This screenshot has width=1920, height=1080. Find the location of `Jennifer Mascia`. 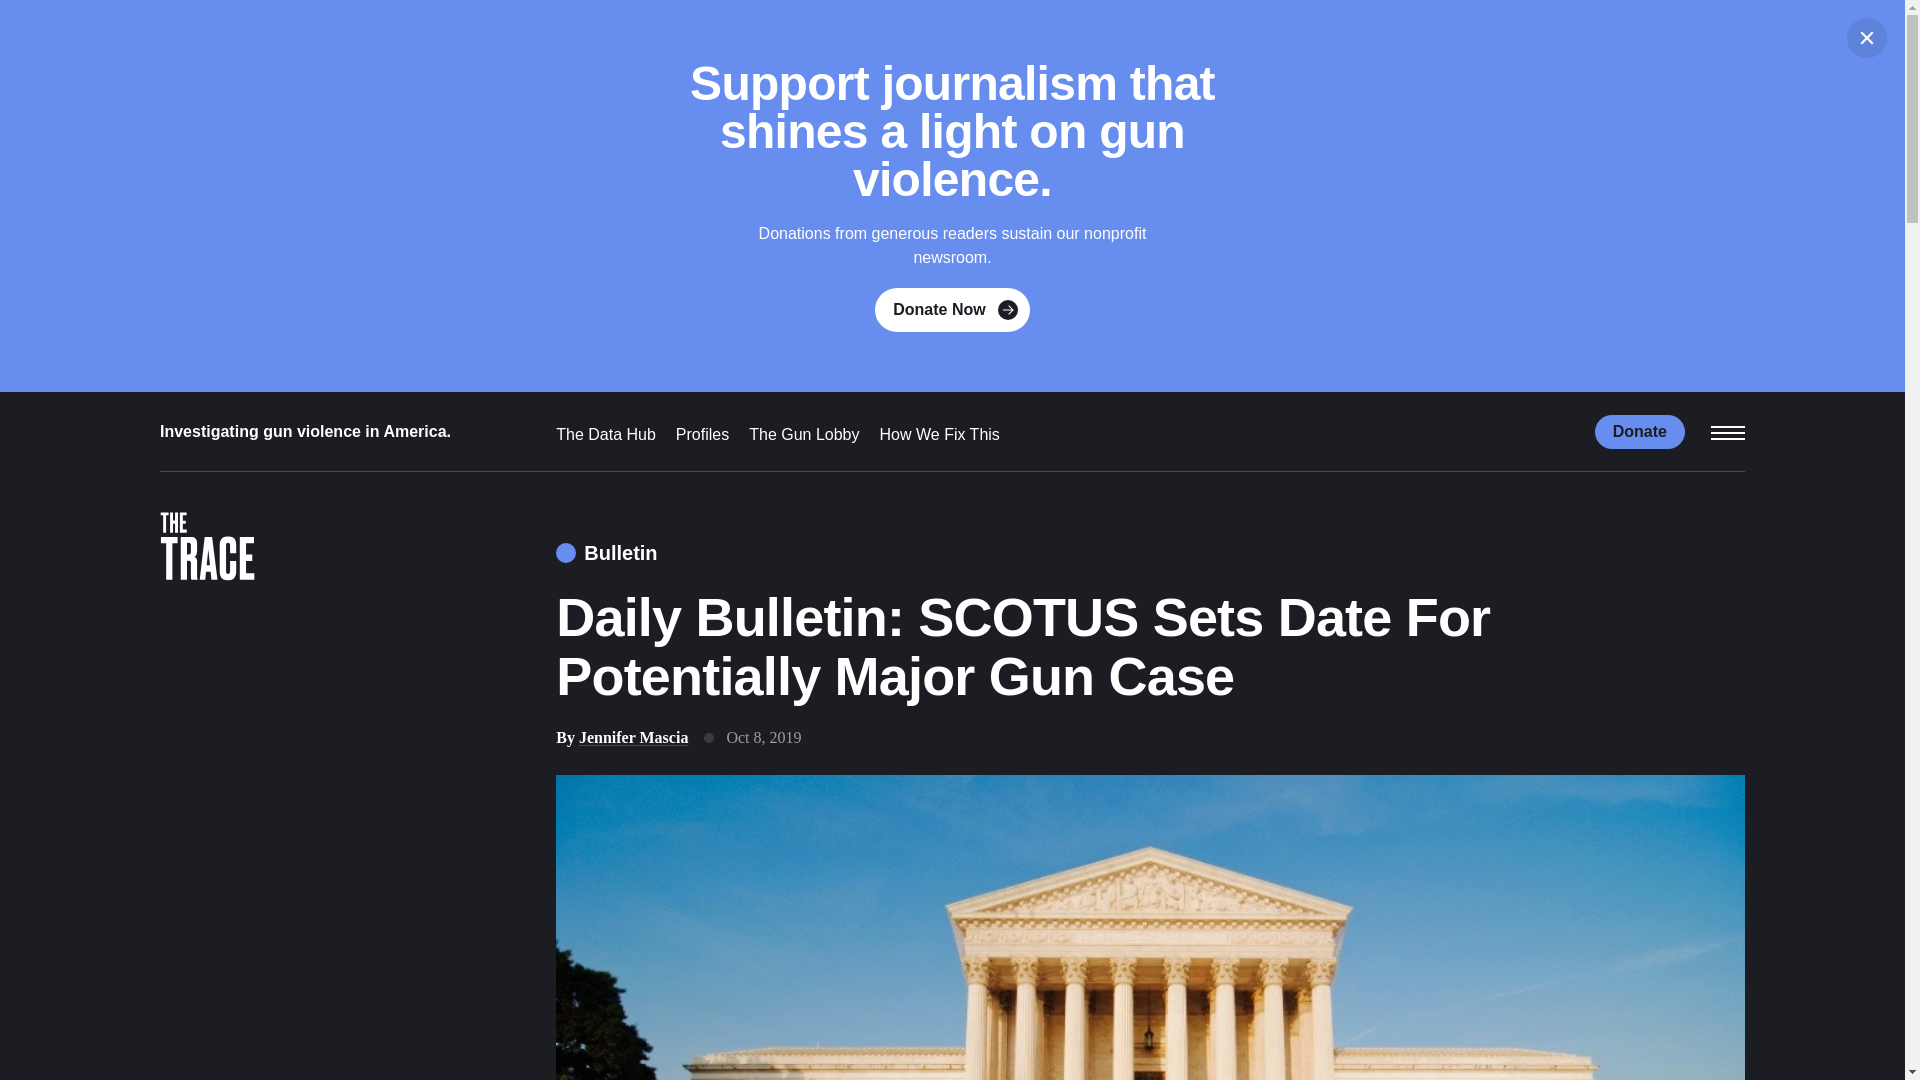

Jennifer Mascia is located at coordinates (633, 738).